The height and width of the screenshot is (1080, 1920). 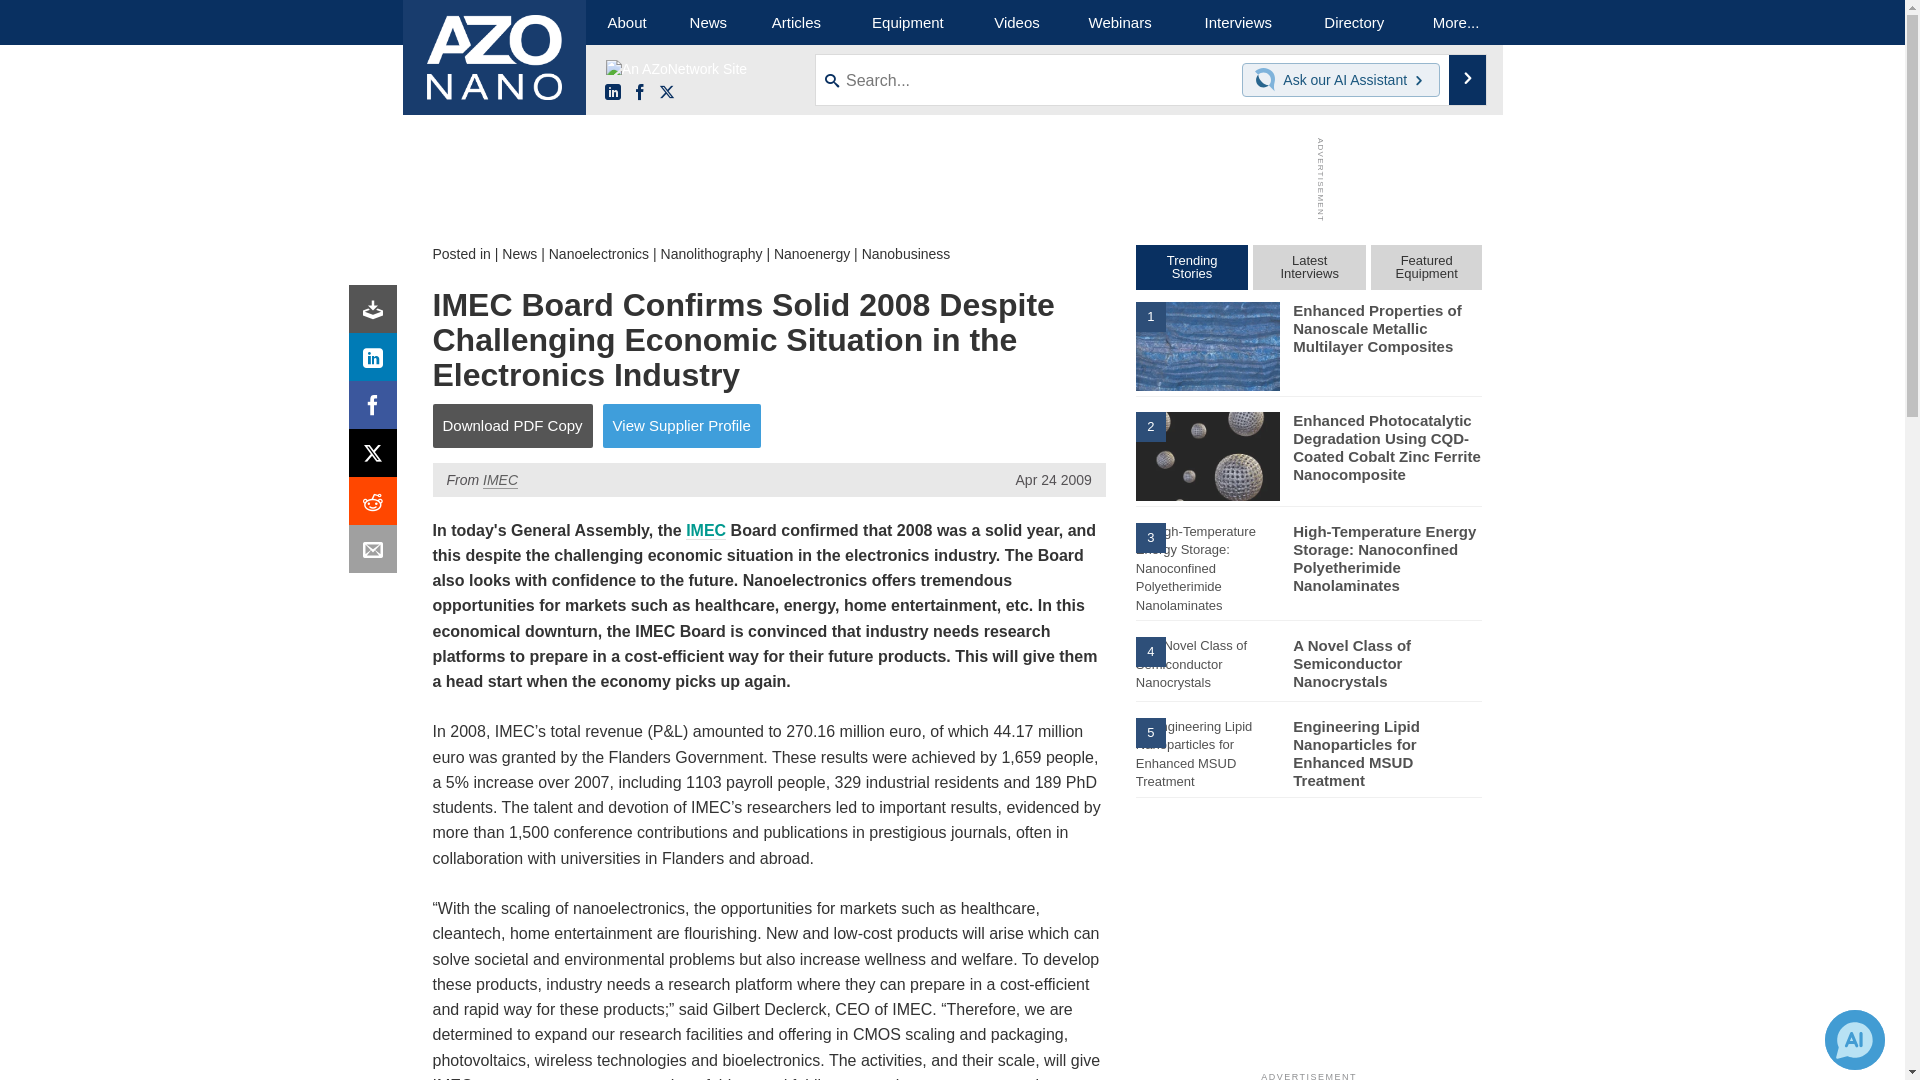 What do you see at coordinates (1120, 22) in the screenshot?
I see `Webinars` at bounding box center [1120, 22].